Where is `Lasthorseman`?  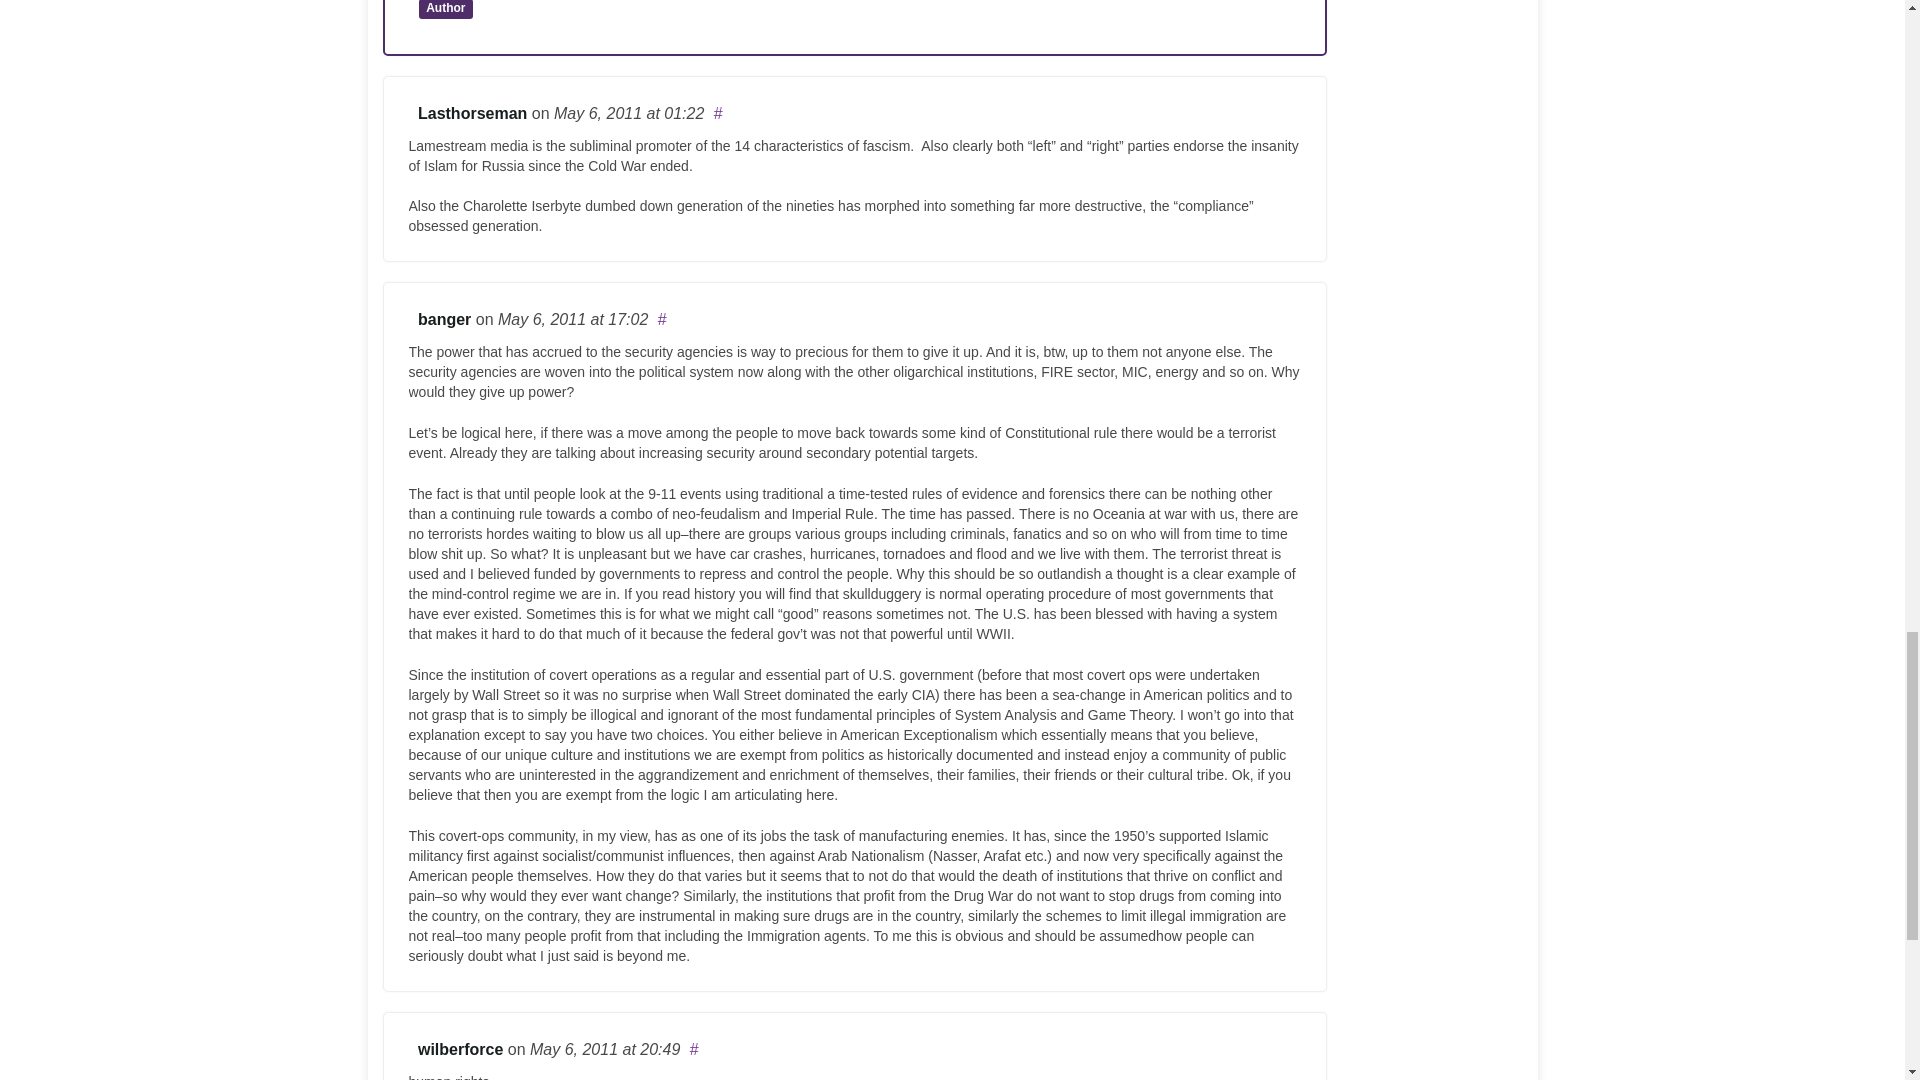 Lasthorseman is located at coordinates (472, 113).